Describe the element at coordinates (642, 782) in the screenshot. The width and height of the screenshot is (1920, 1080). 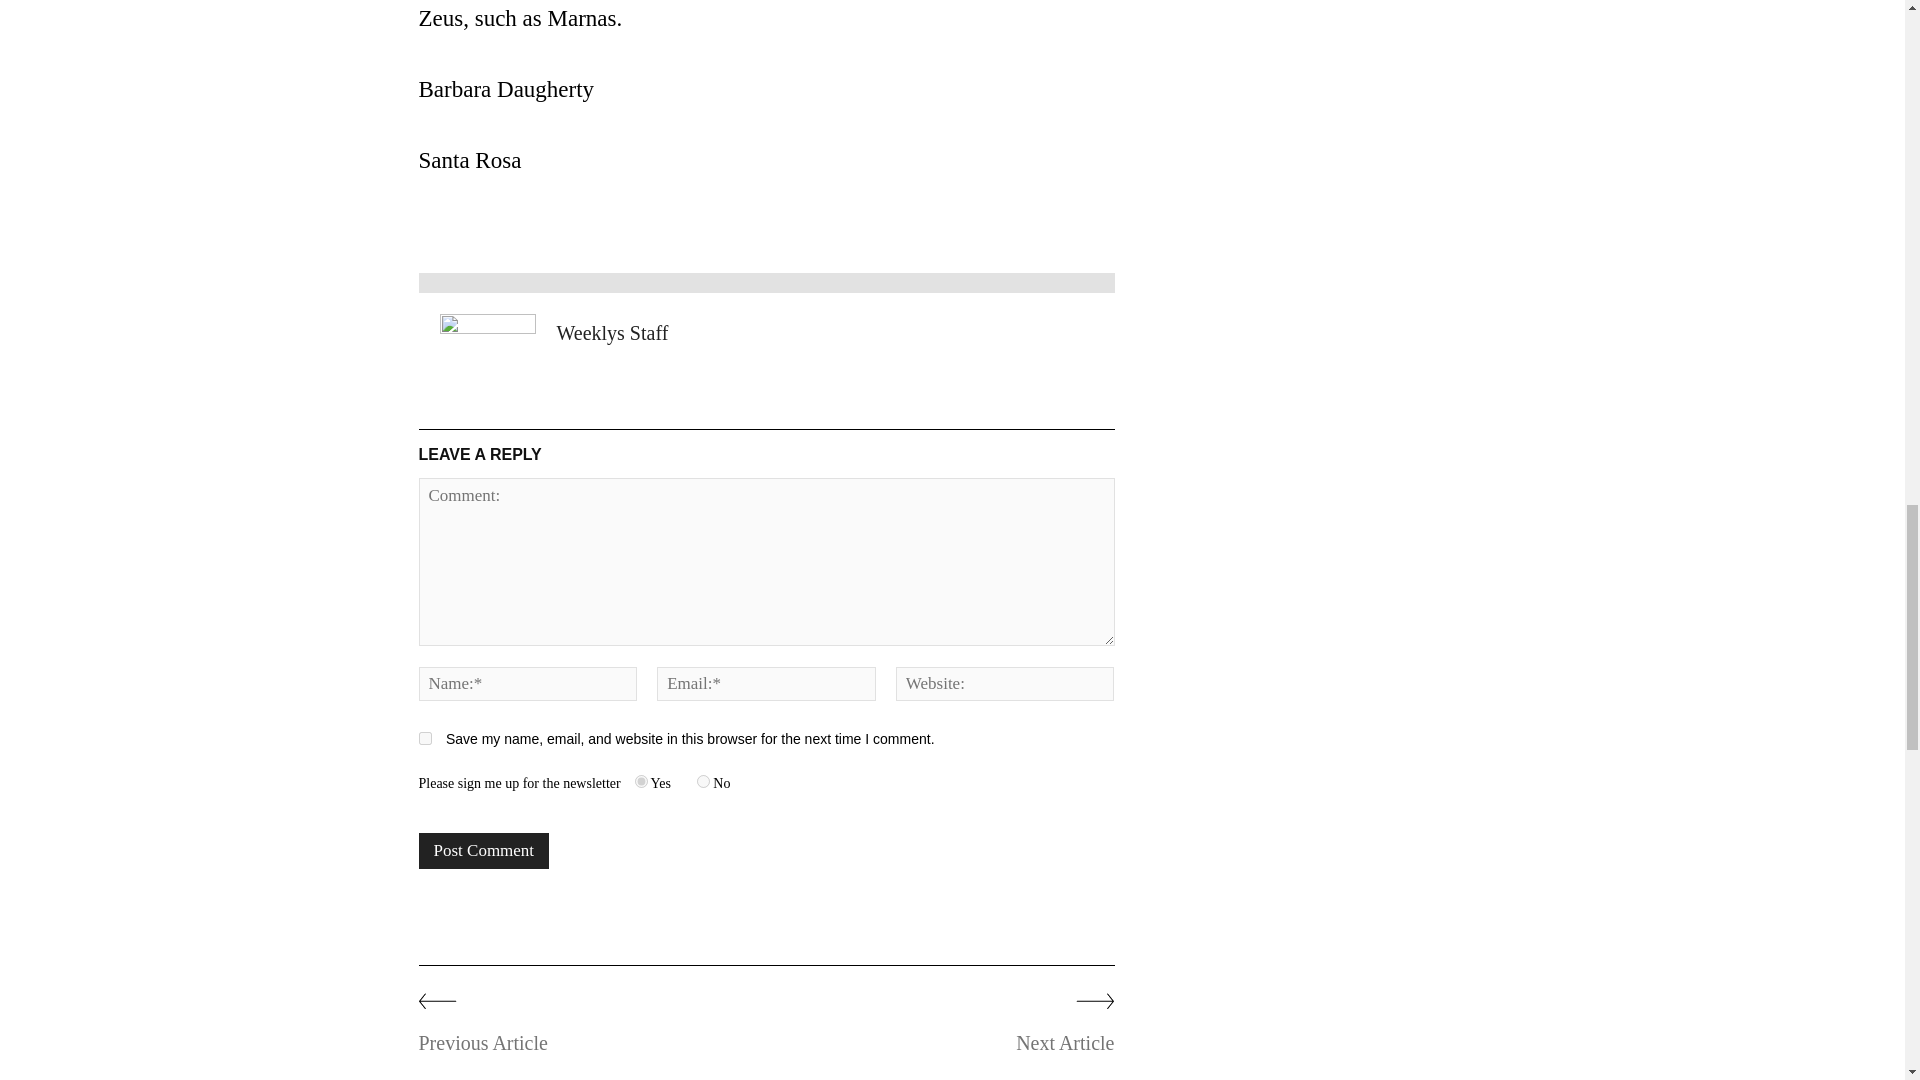
I see `Yes` at that location.